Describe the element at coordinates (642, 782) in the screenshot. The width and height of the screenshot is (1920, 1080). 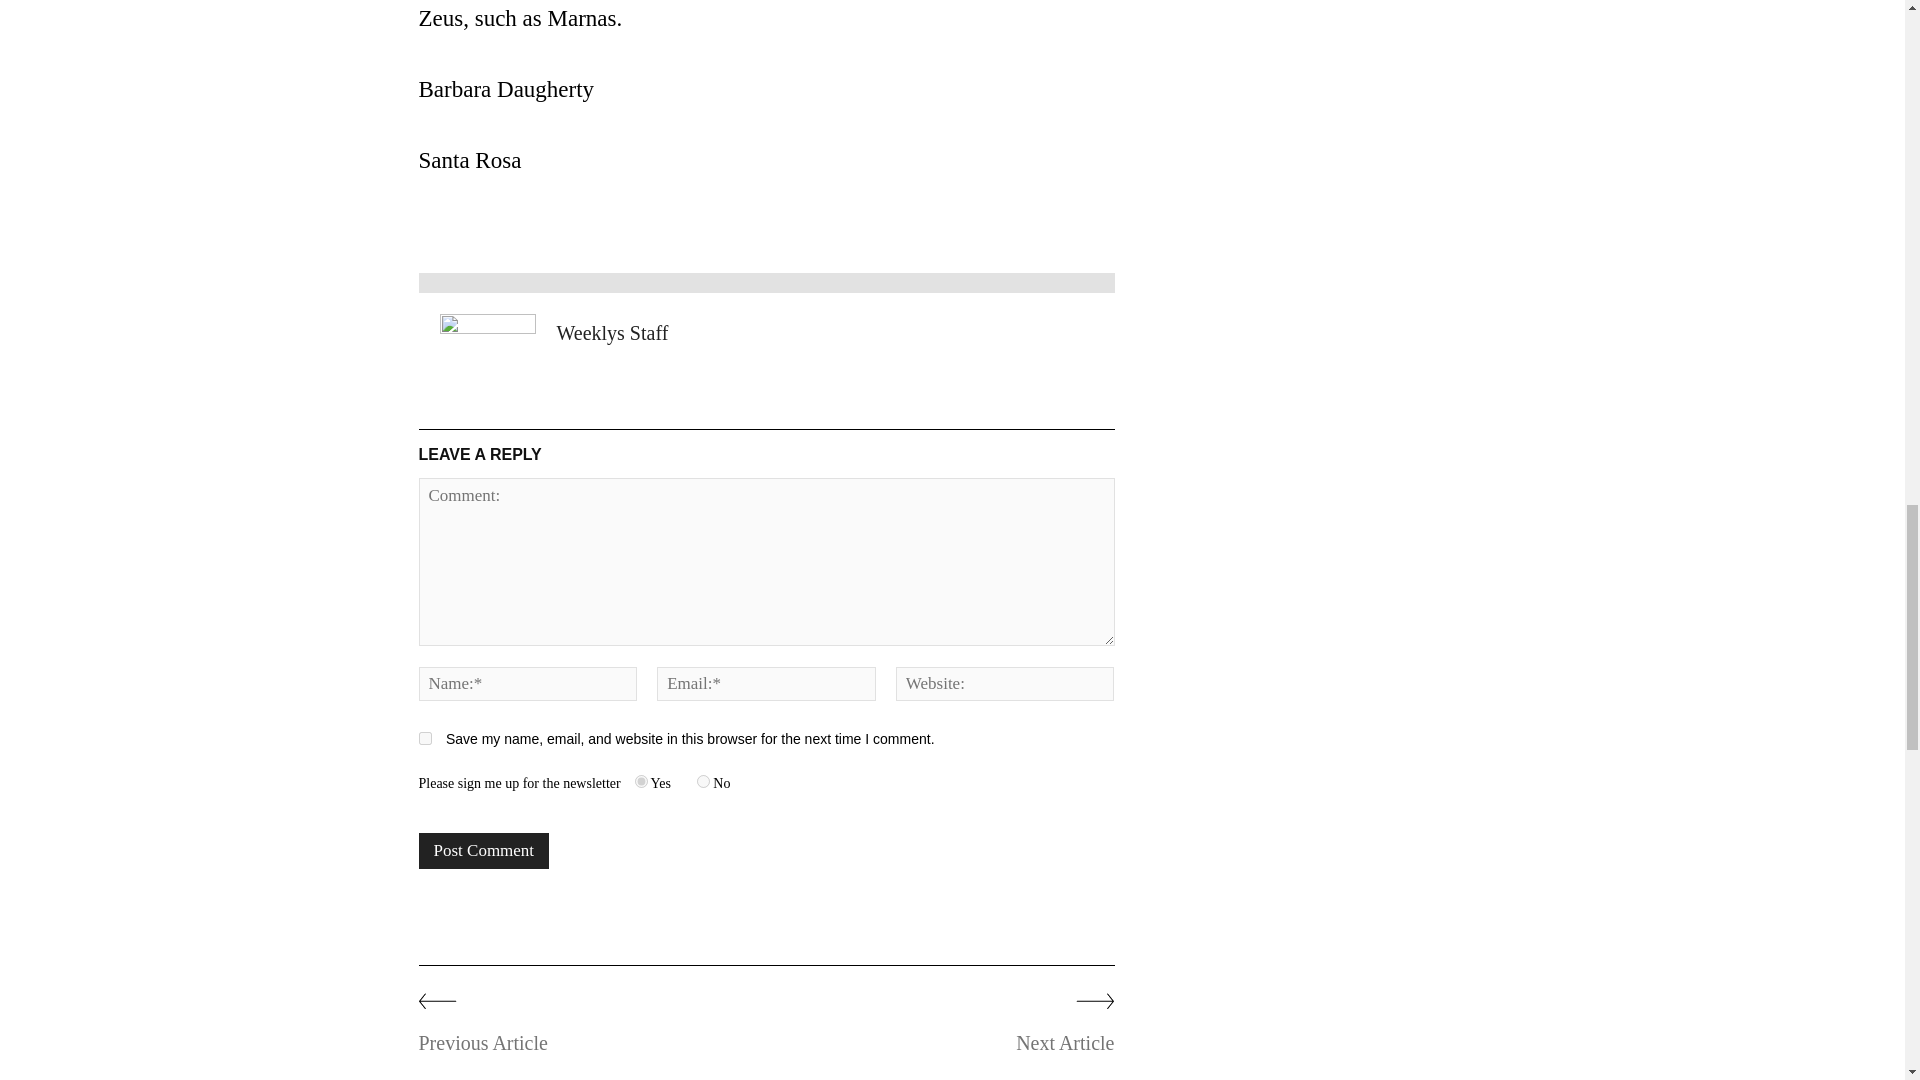
I see `Yes` at that location.